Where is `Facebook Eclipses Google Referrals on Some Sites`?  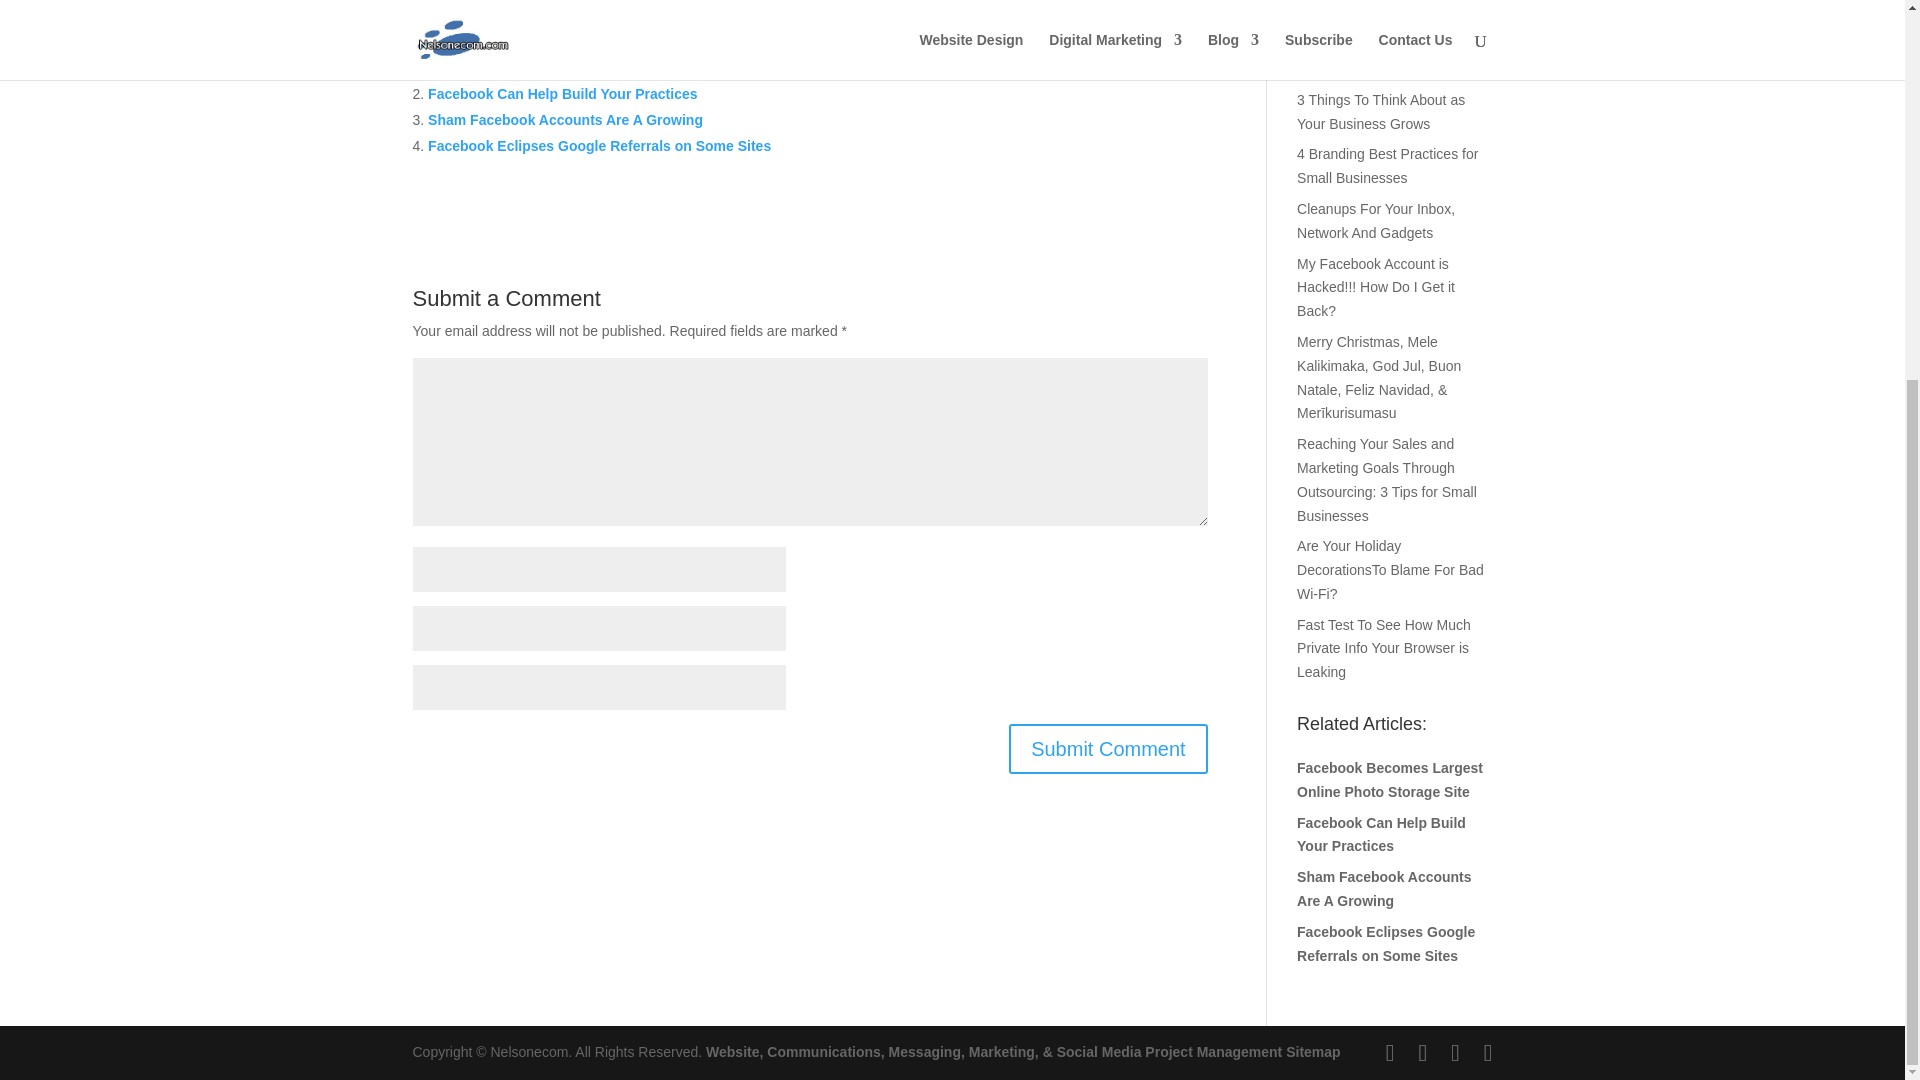
Facebook Eclipses Google Referrals on Some Sites is located at coordinates (600, 146).